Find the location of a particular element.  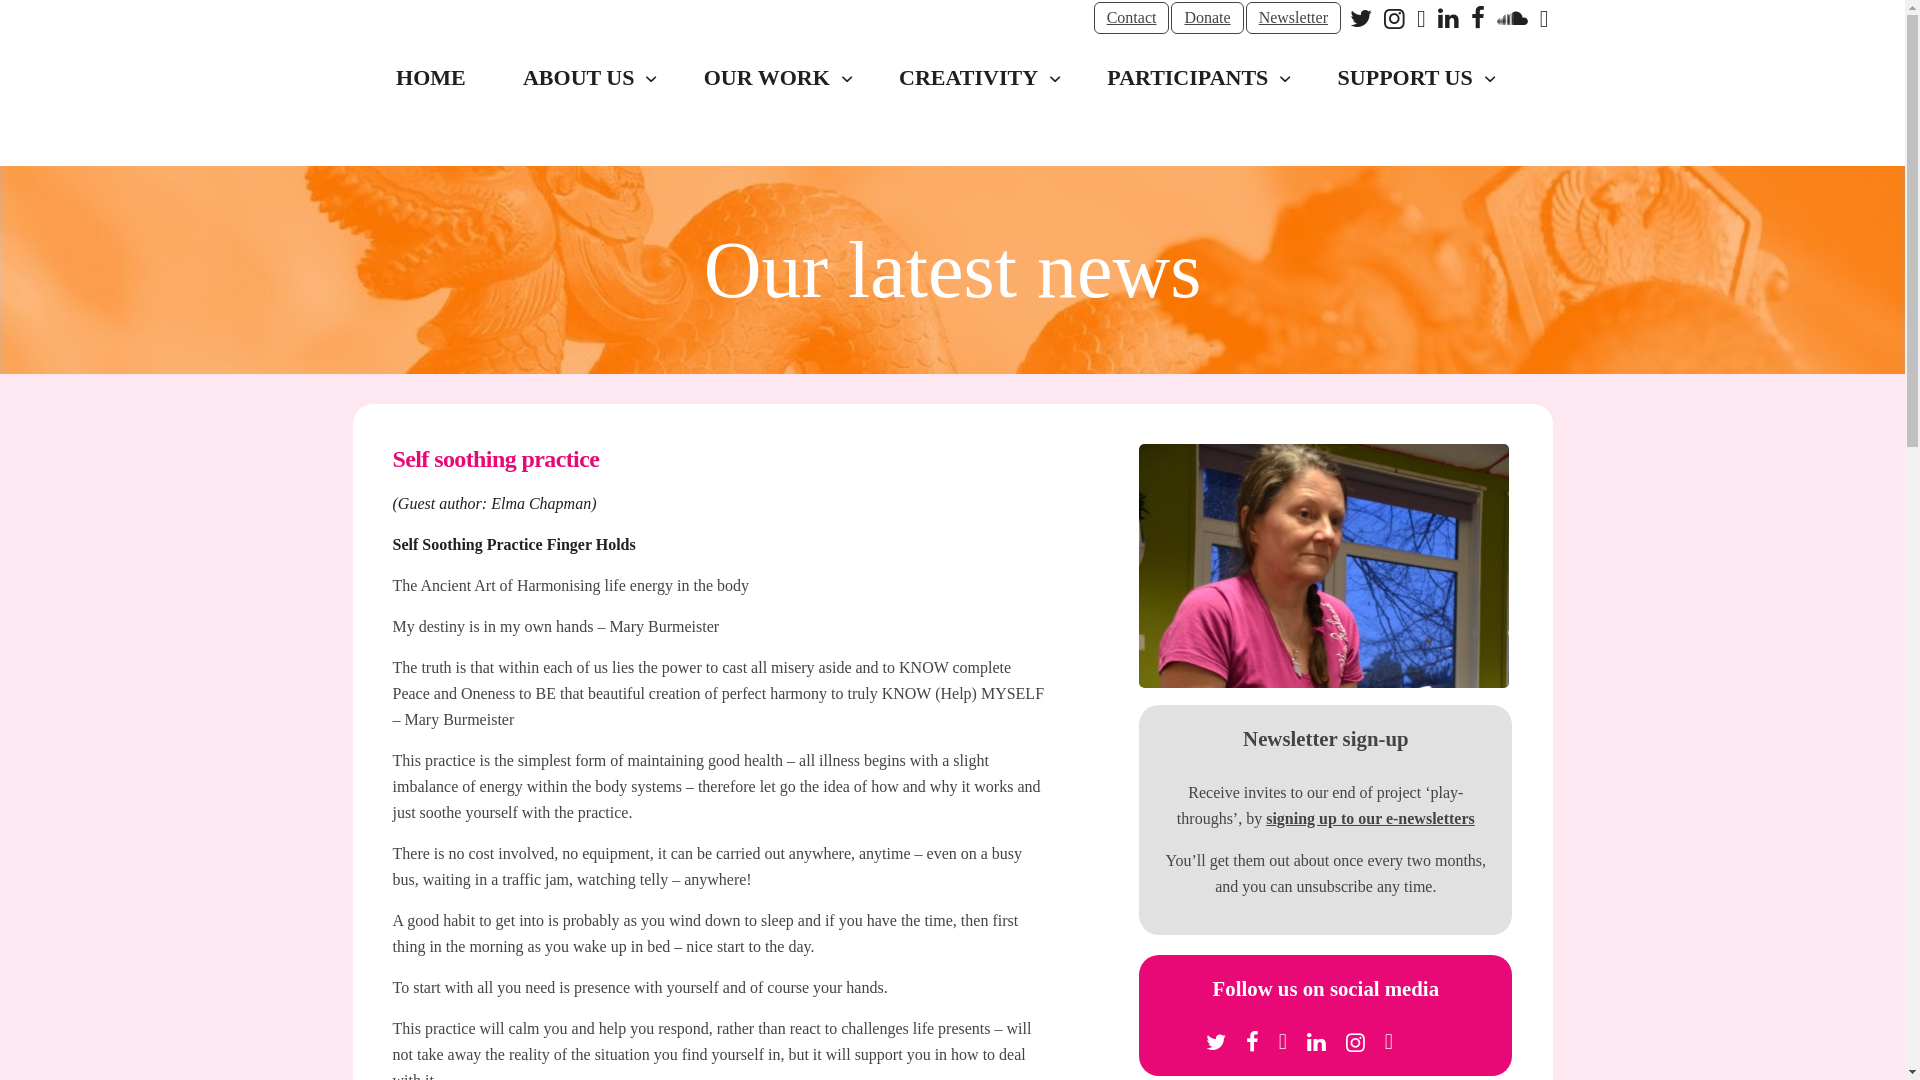

PARTICIPANTS is located at coordinates (1194, 78).